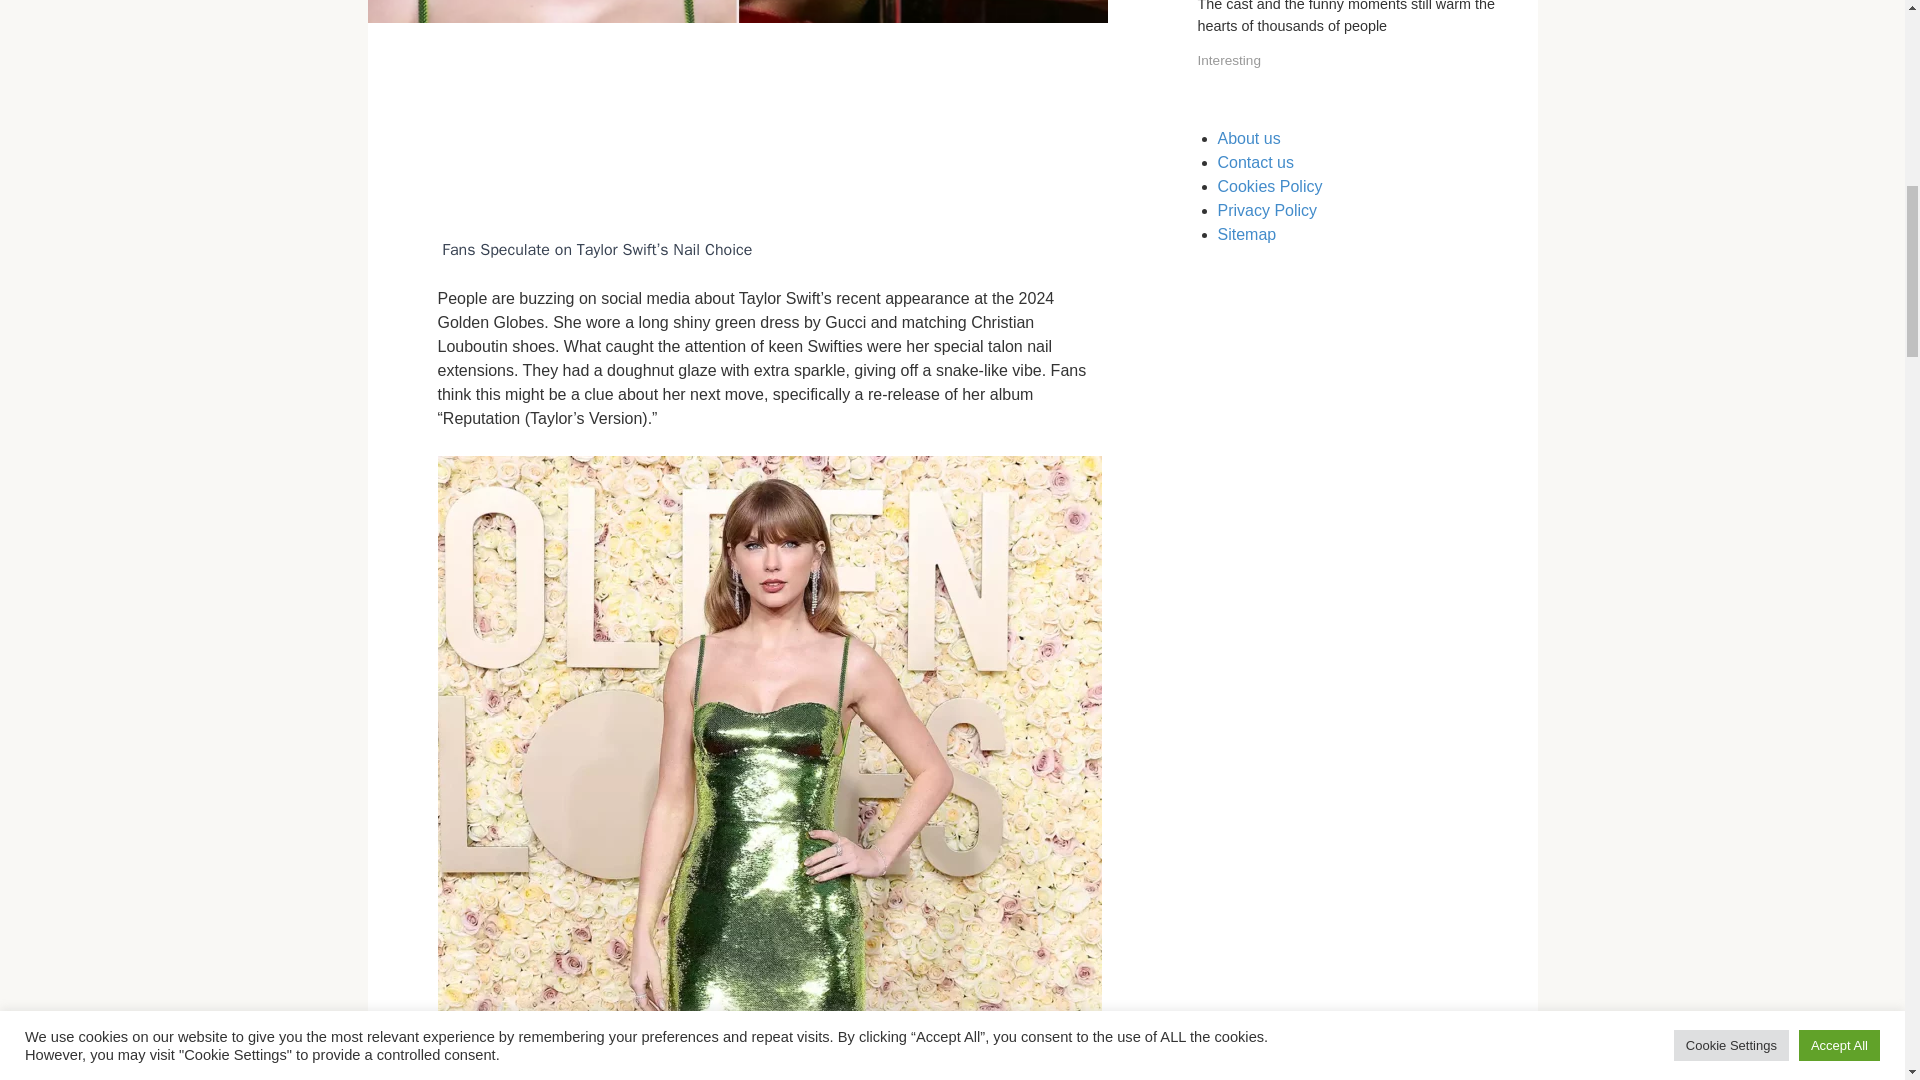 This screenshot has width=1920, height=1080. What do you see at coordinates (1230, 60) in the screenshot?
I see `Interesting` at bounding box center [1230, 60].